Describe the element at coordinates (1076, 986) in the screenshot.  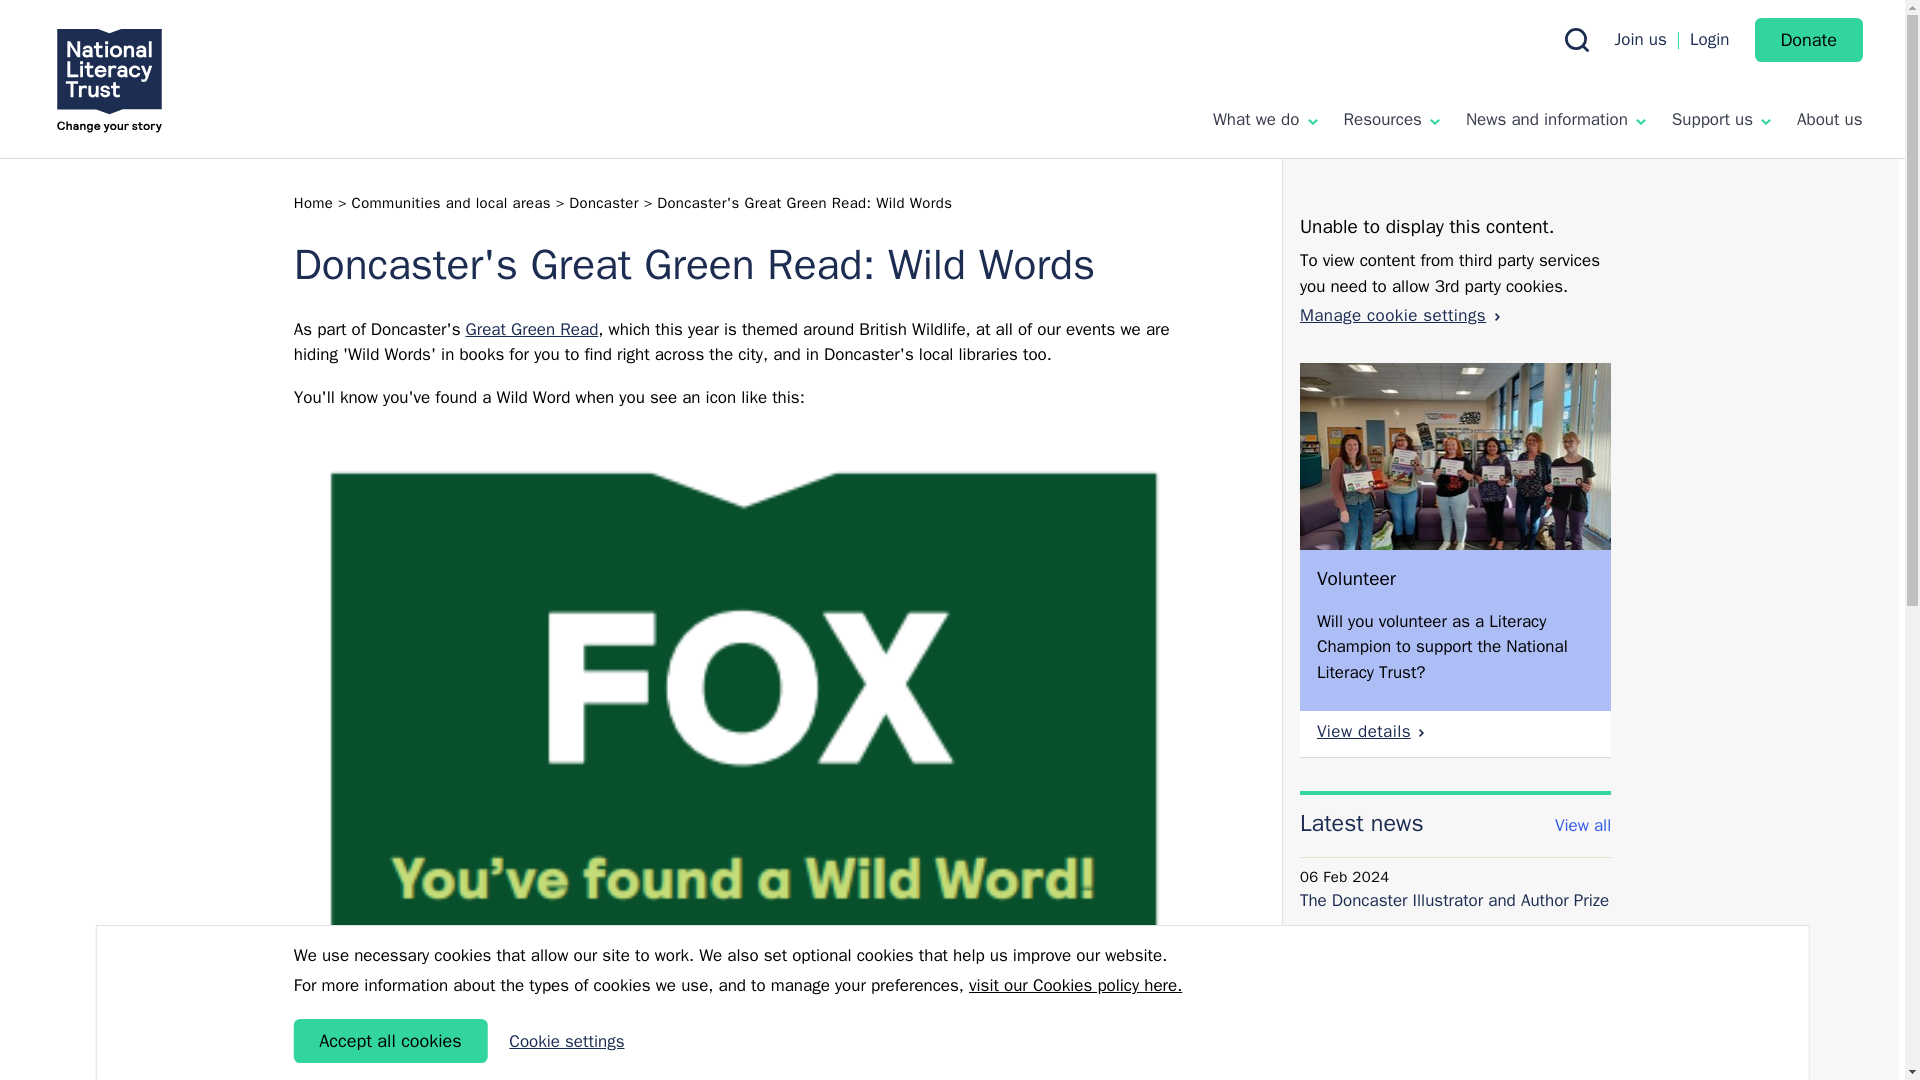
I see `visit our Cookies policy here.` at that location.